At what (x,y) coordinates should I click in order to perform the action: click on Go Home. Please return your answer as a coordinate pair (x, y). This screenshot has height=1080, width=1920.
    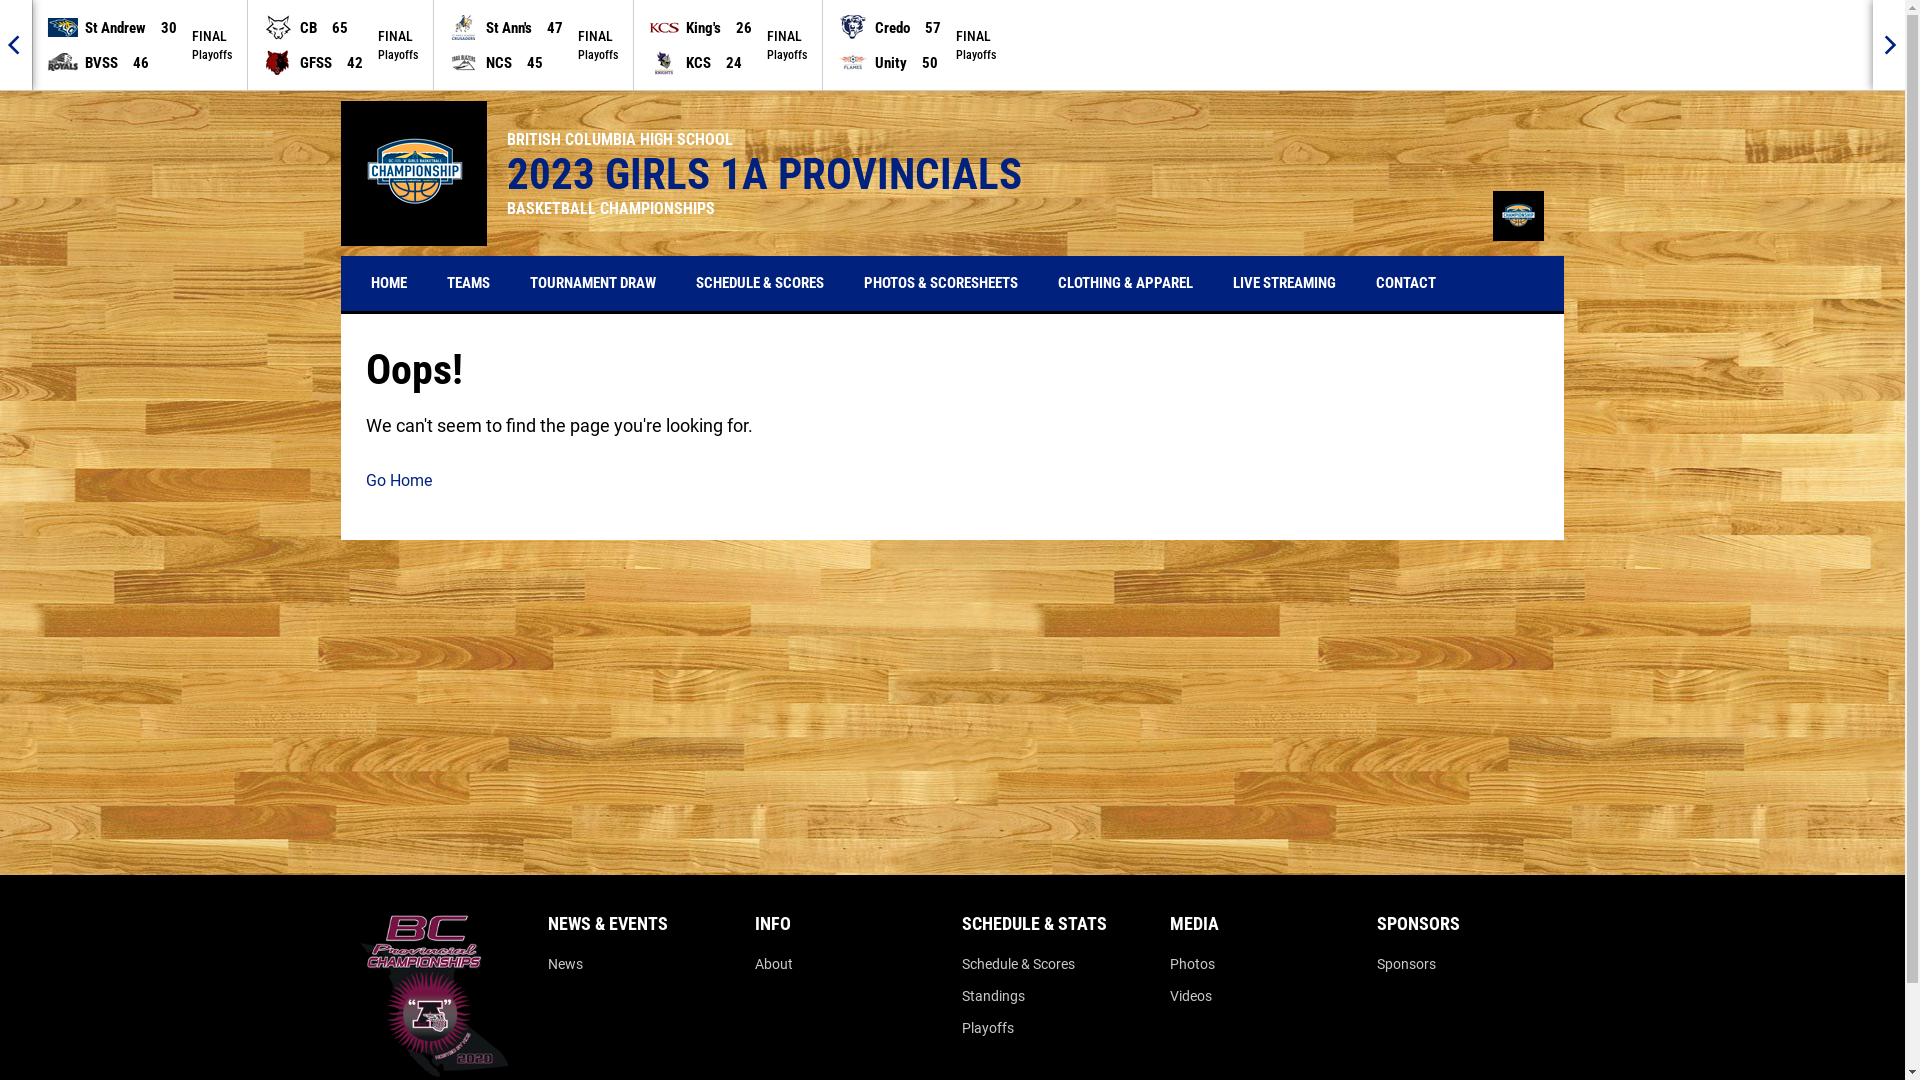
    Looking at the image, I should click on (952, 480).